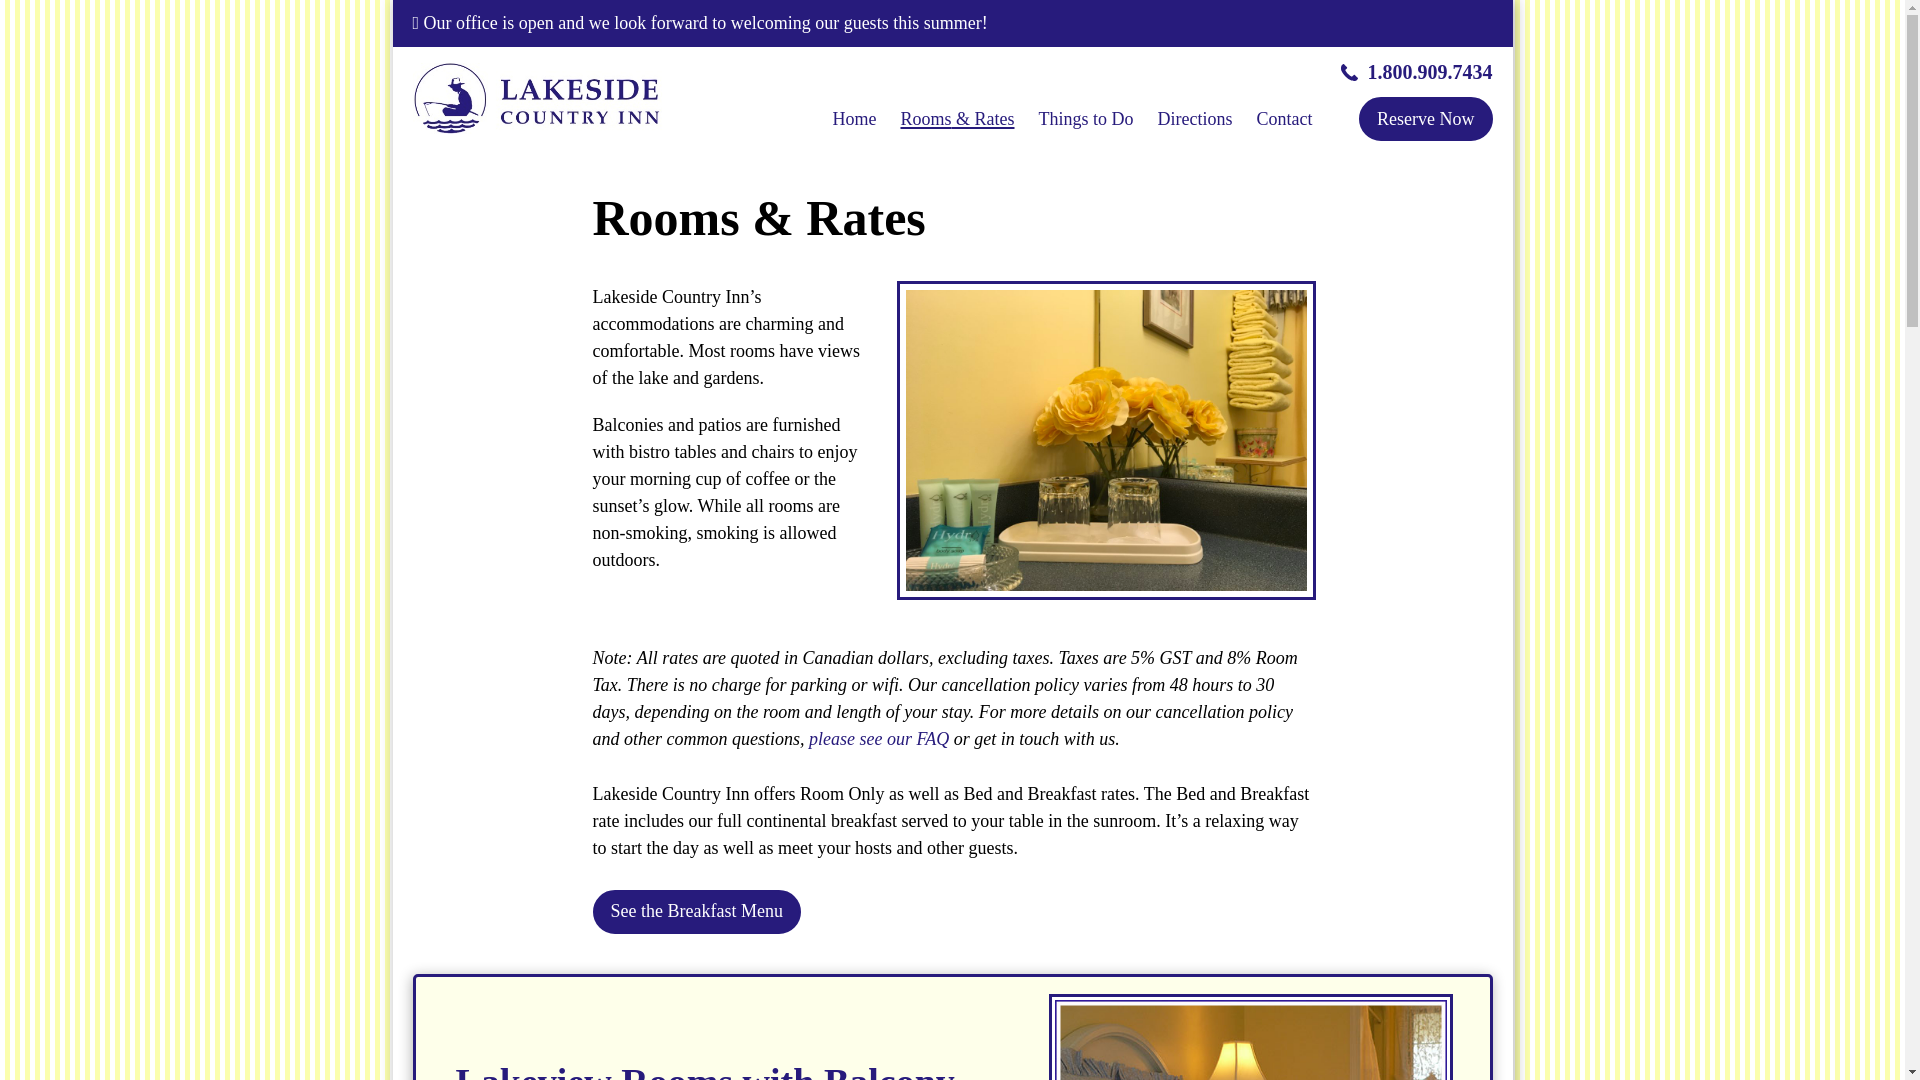 The image size is (1920, 1080). Describe the element at coordinates (957, 119) in the screenshot. I see `Rooms & Rates` at that location.